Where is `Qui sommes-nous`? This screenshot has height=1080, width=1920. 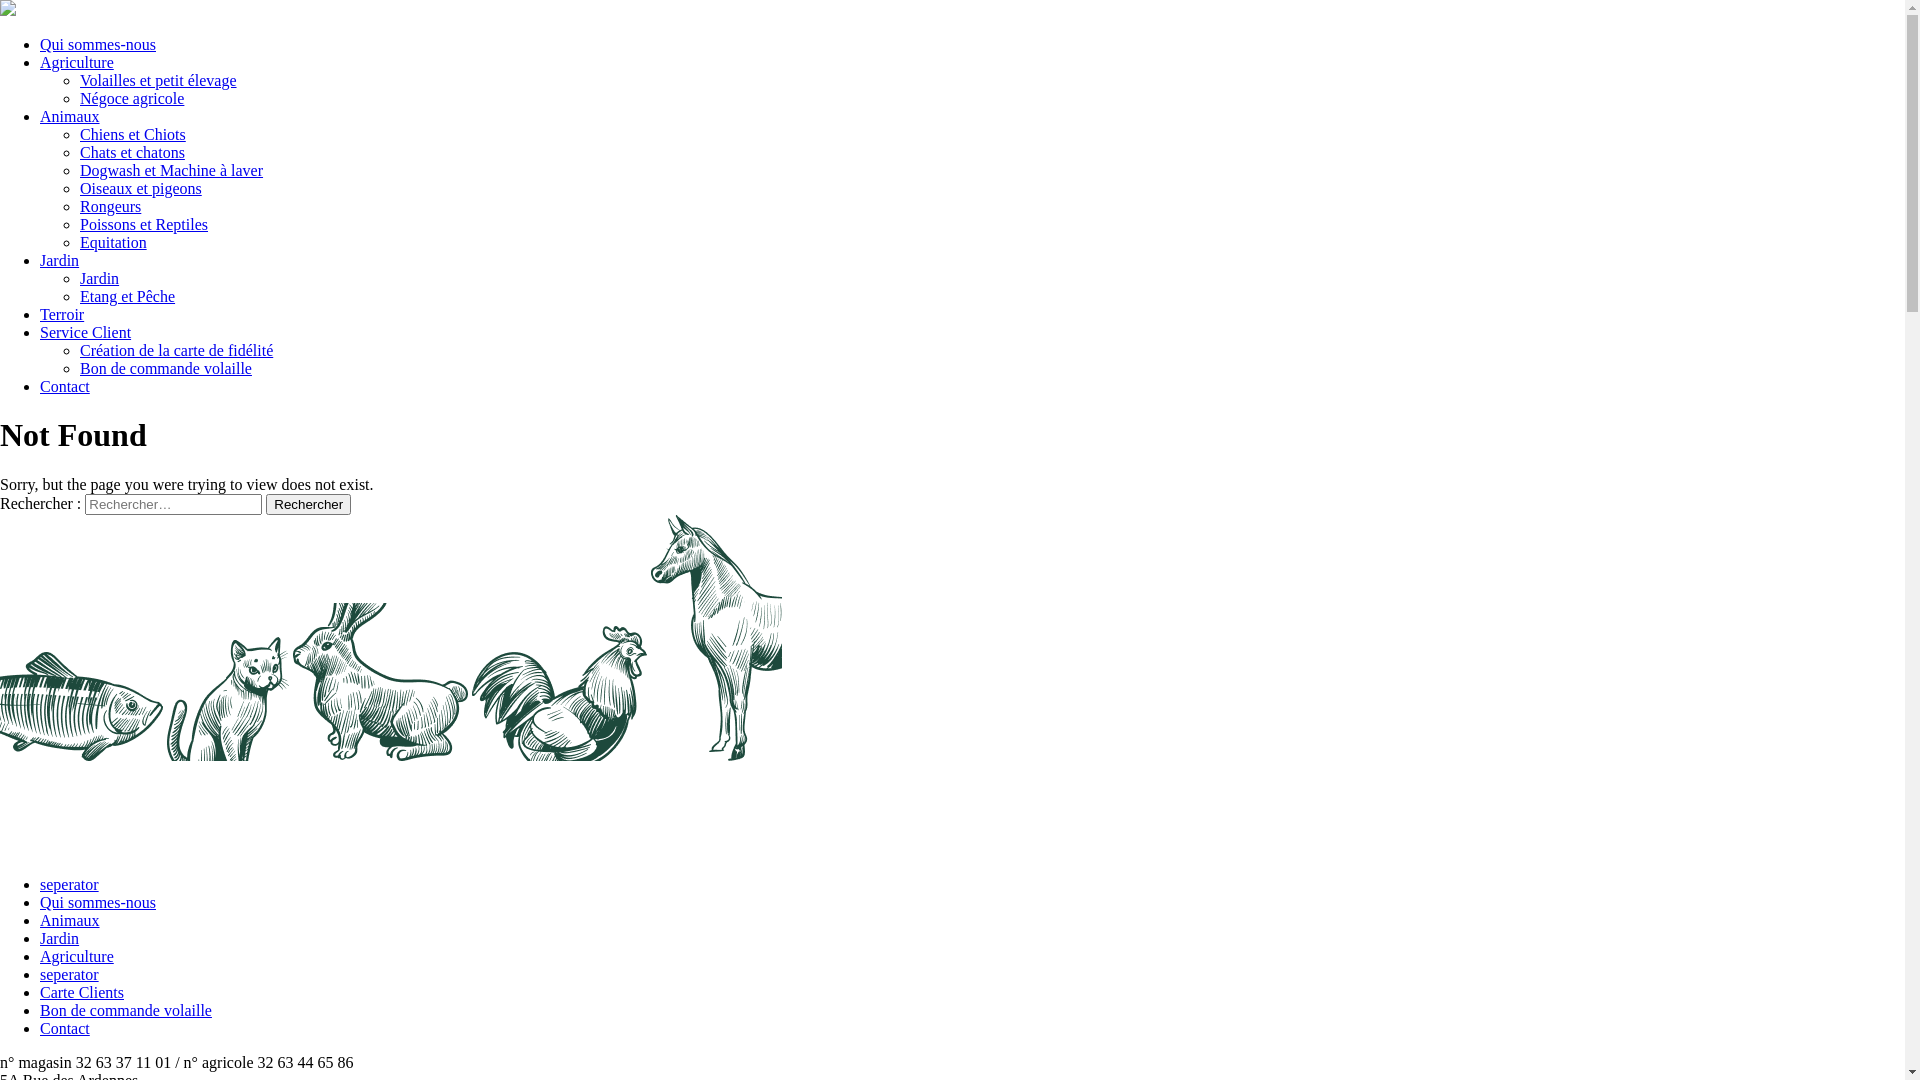
Qui sommes-nous is located at coordinates (98, 44).